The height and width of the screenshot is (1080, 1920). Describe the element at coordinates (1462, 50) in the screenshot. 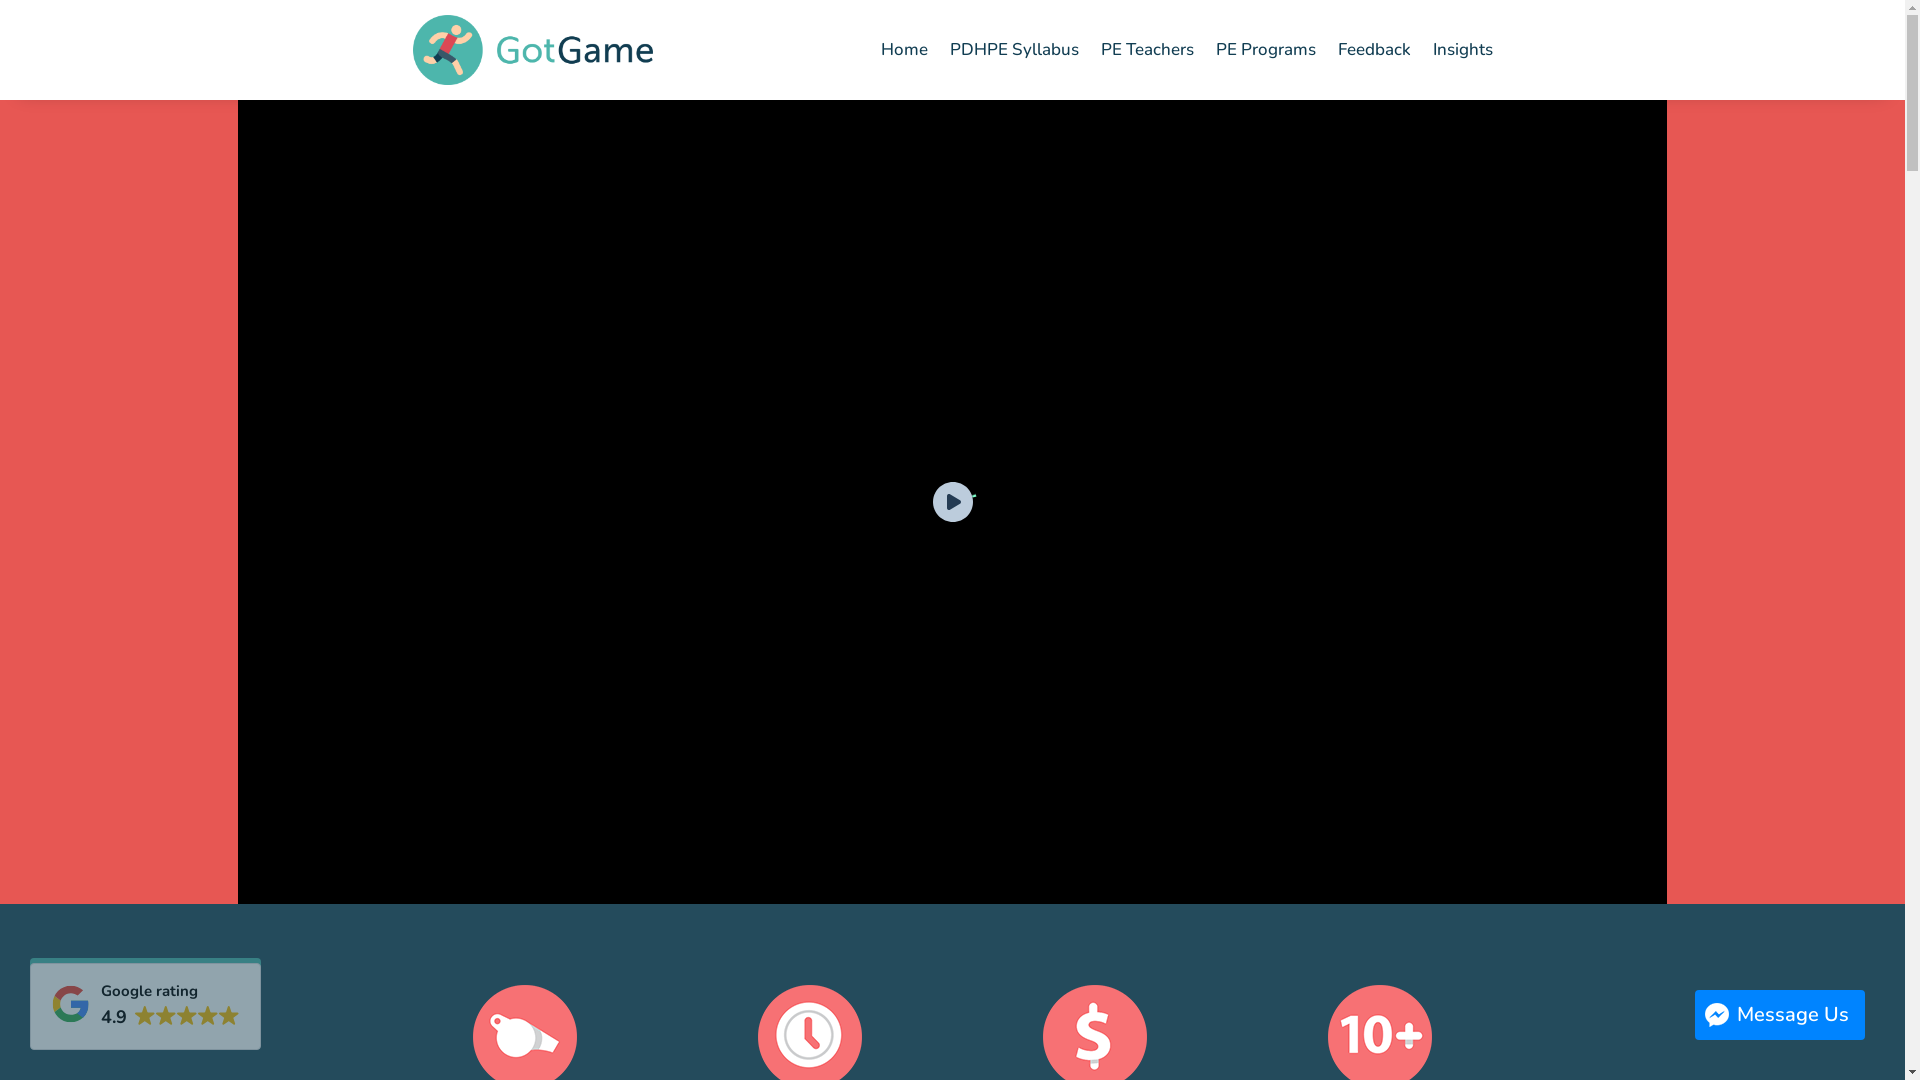

I see `Insights` at that location.